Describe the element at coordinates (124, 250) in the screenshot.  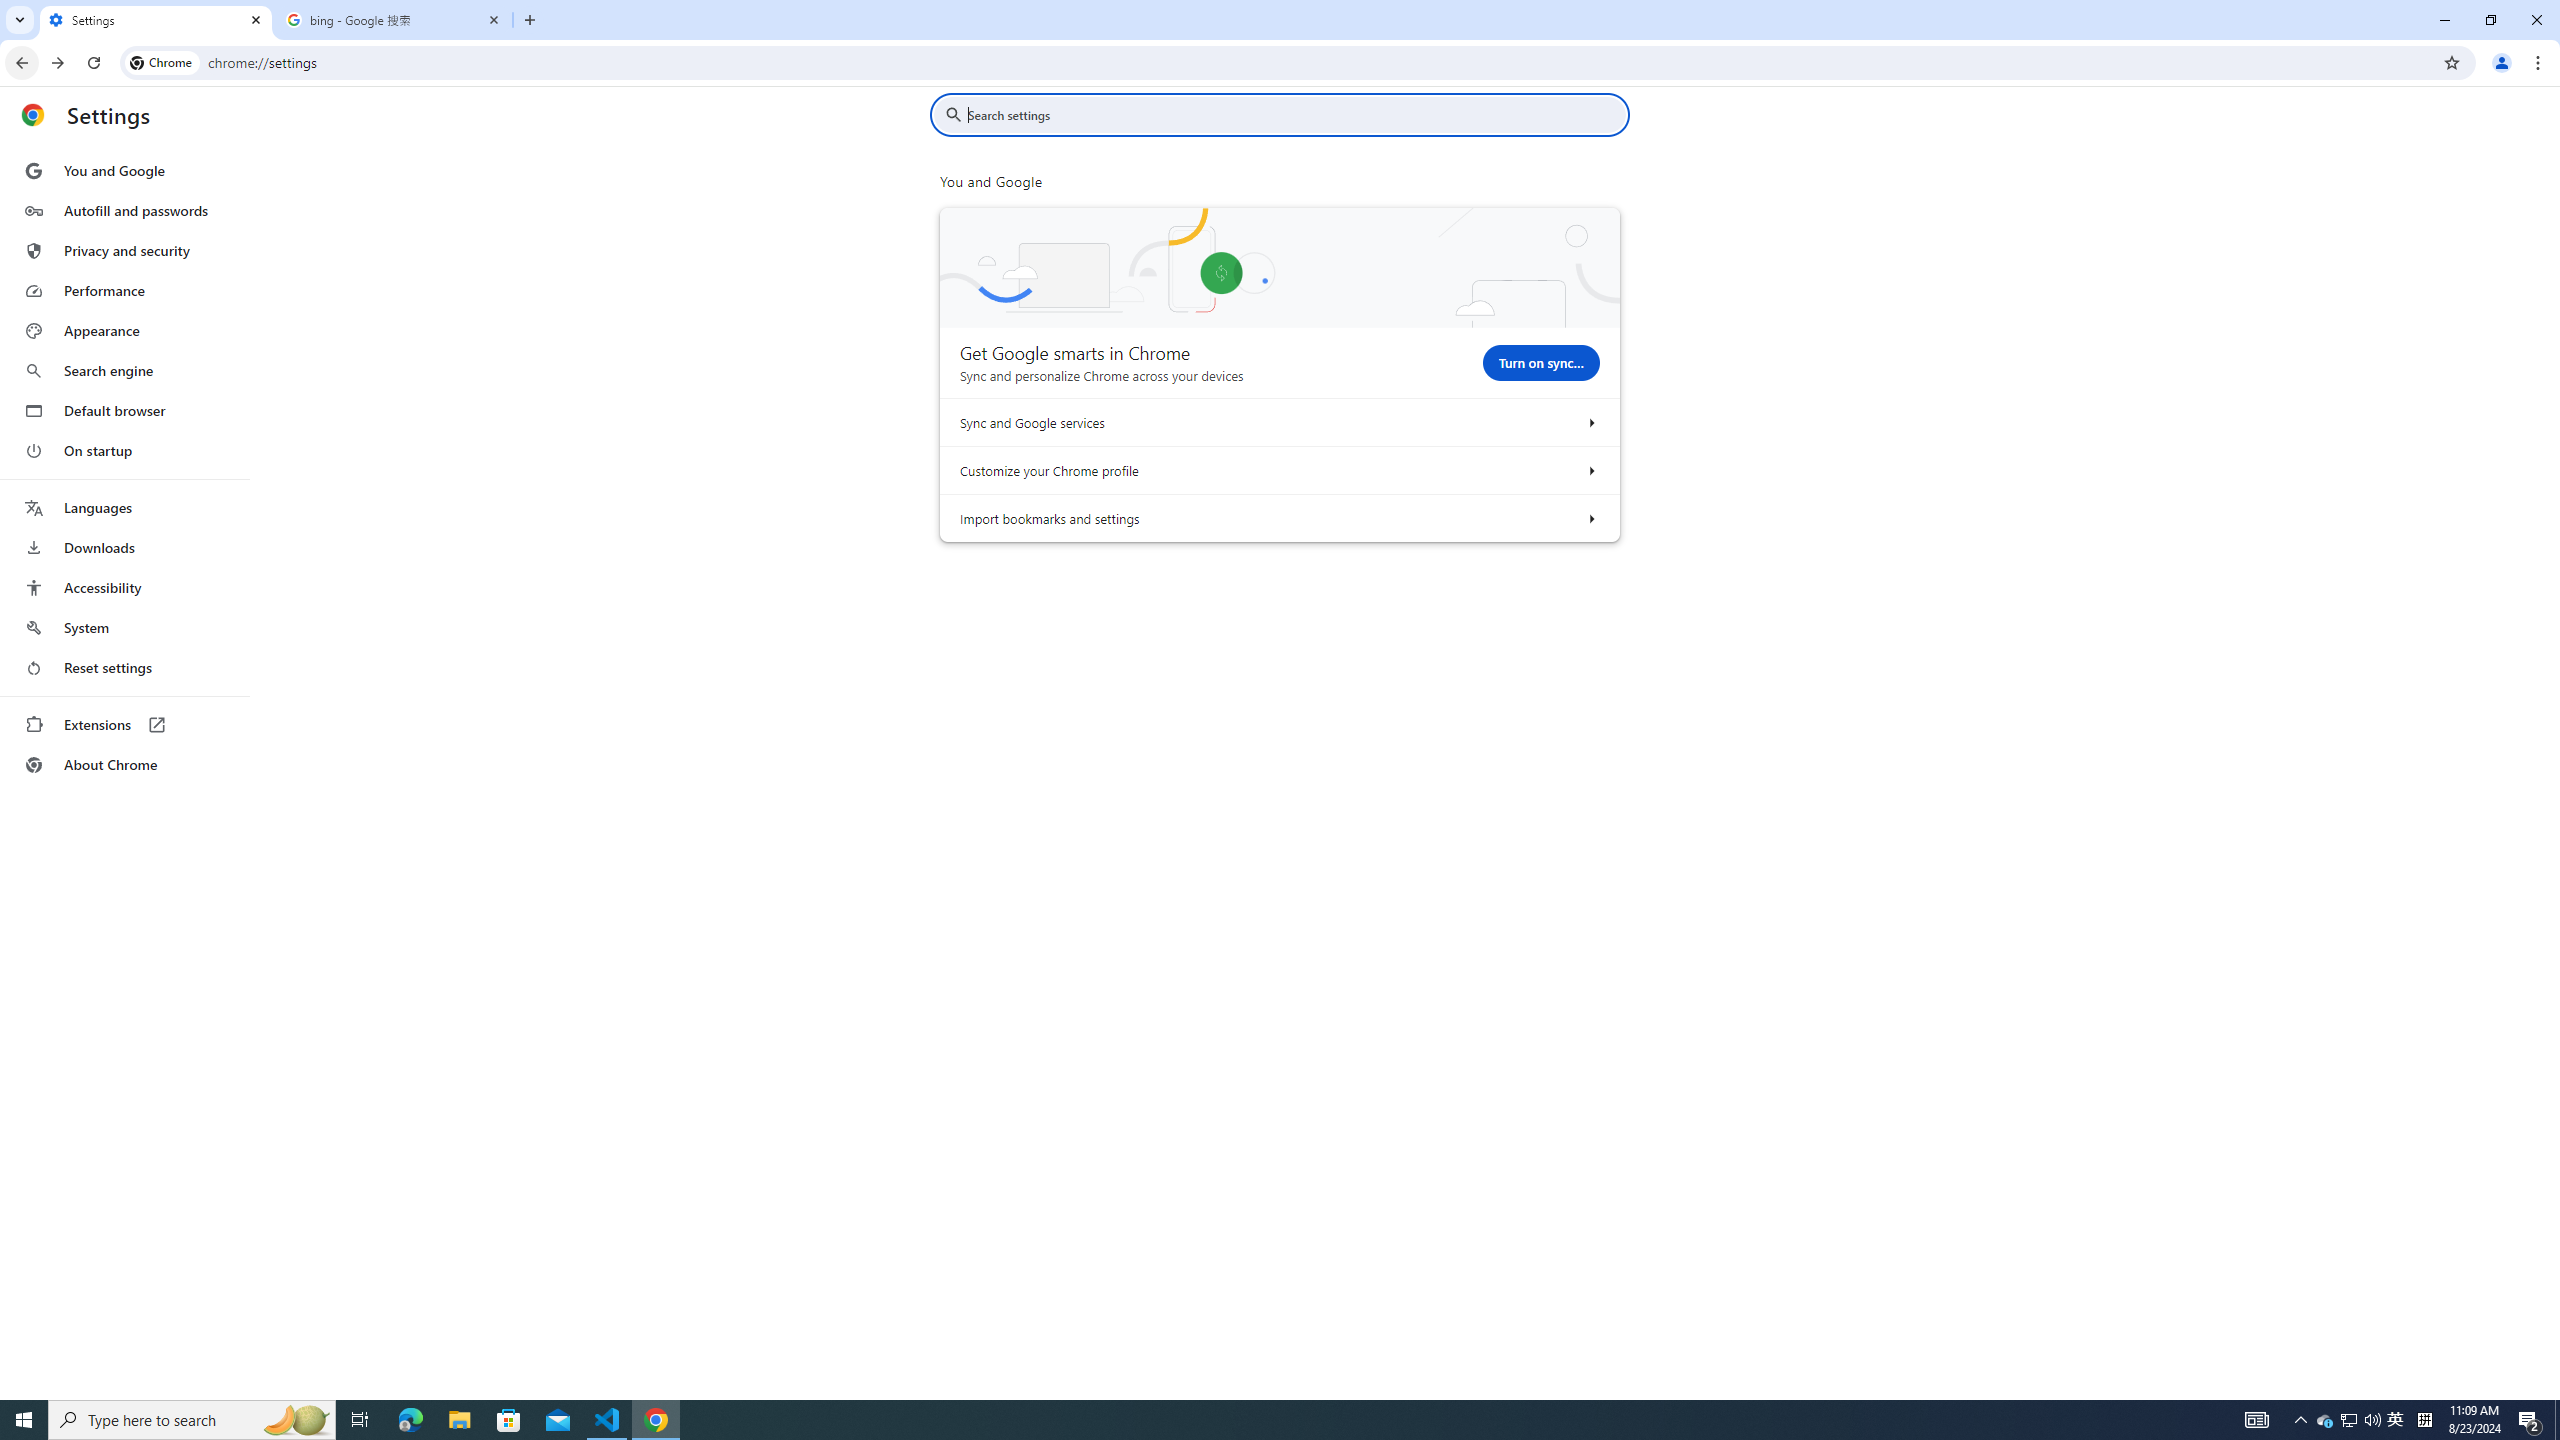
I see `Privacy and security` at that location.